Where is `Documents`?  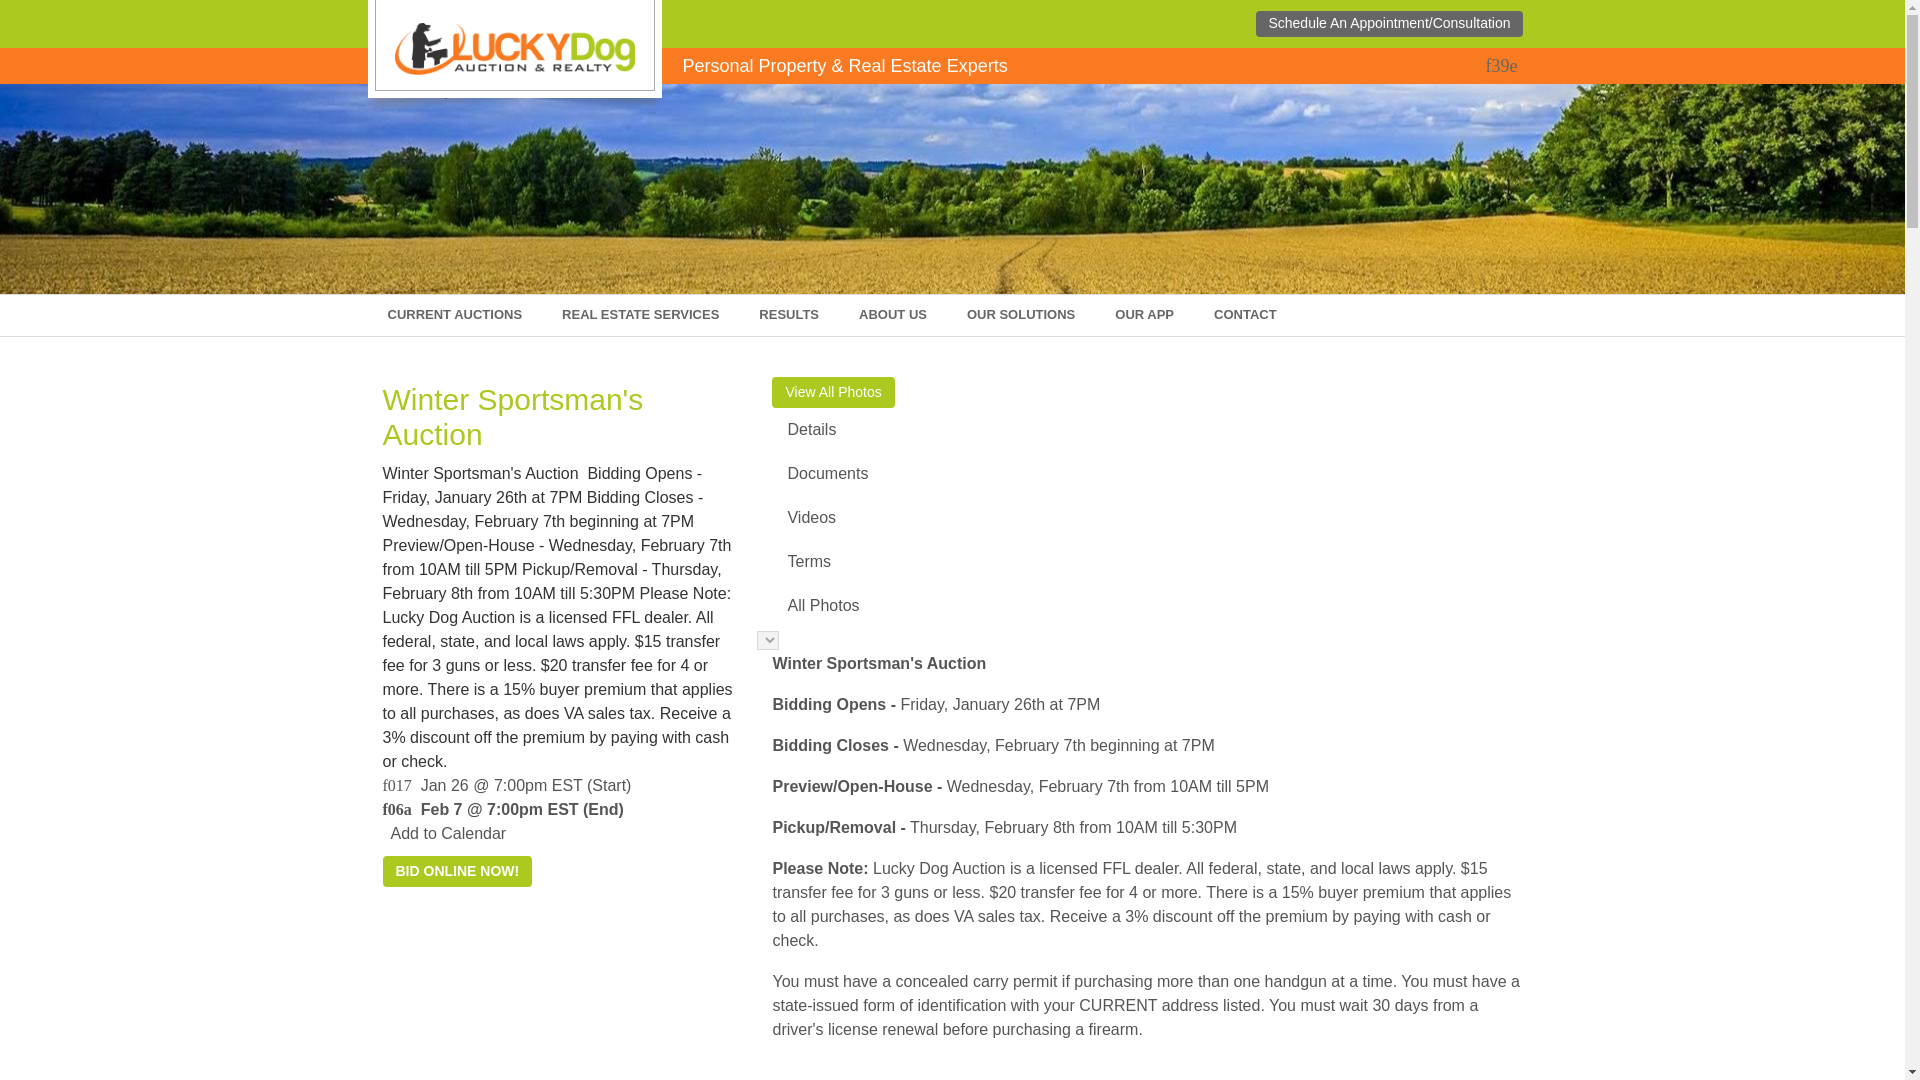 Documents is located at coordinates (1146, 474).